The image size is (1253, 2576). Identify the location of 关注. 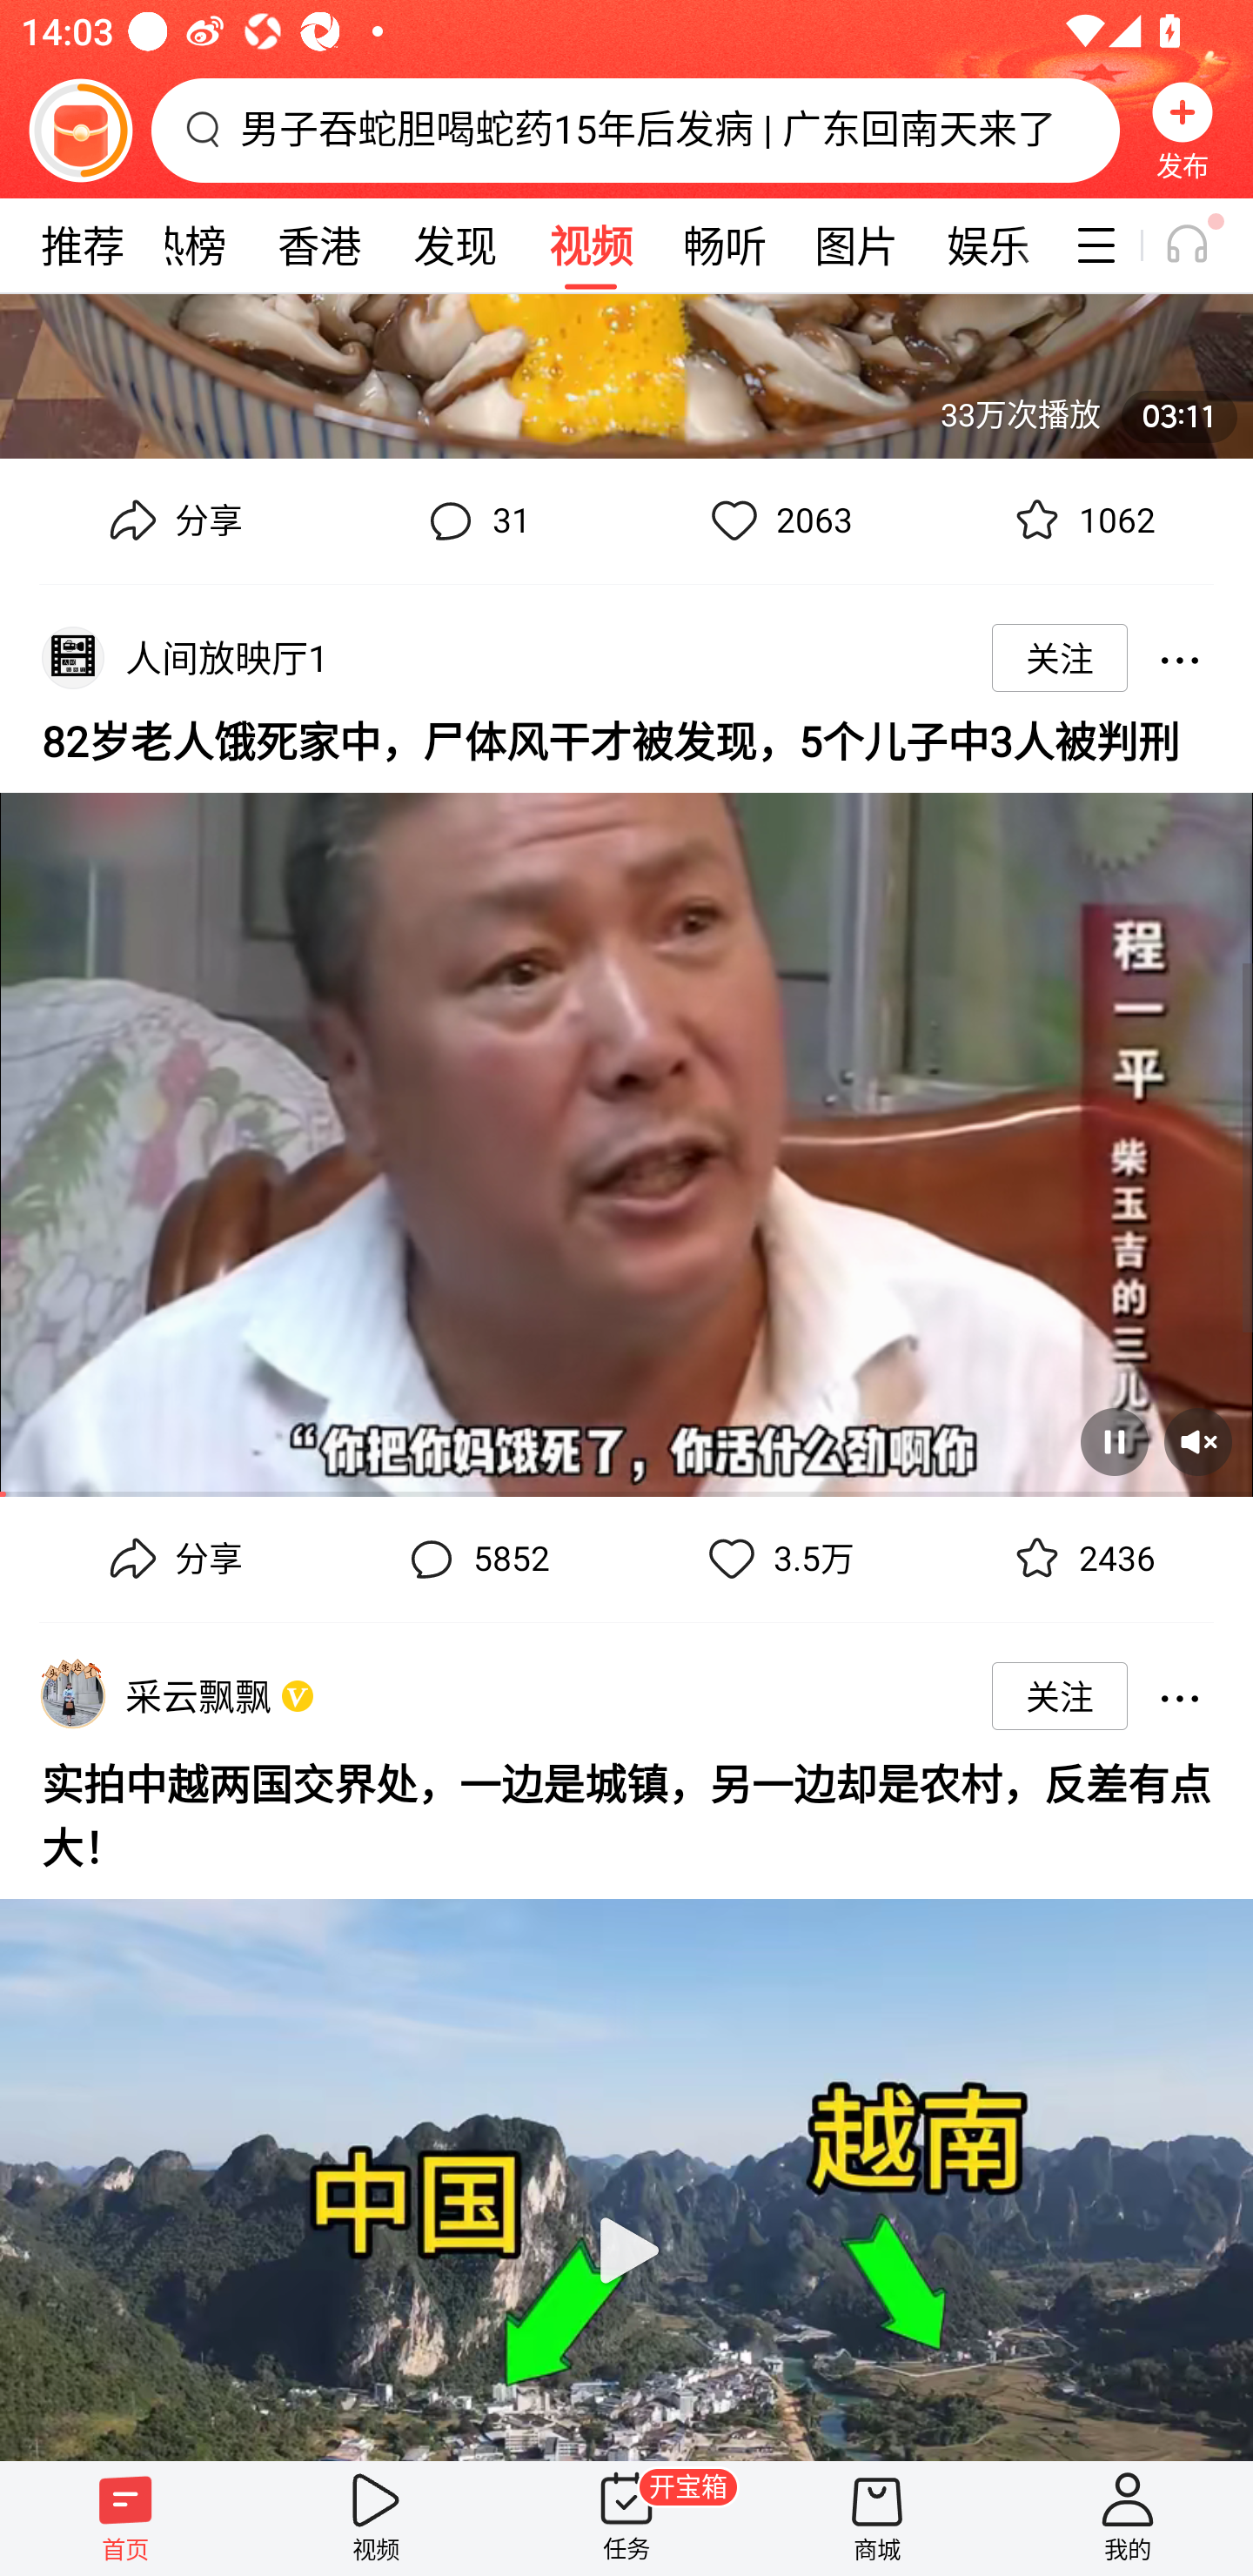
(1060, 658).